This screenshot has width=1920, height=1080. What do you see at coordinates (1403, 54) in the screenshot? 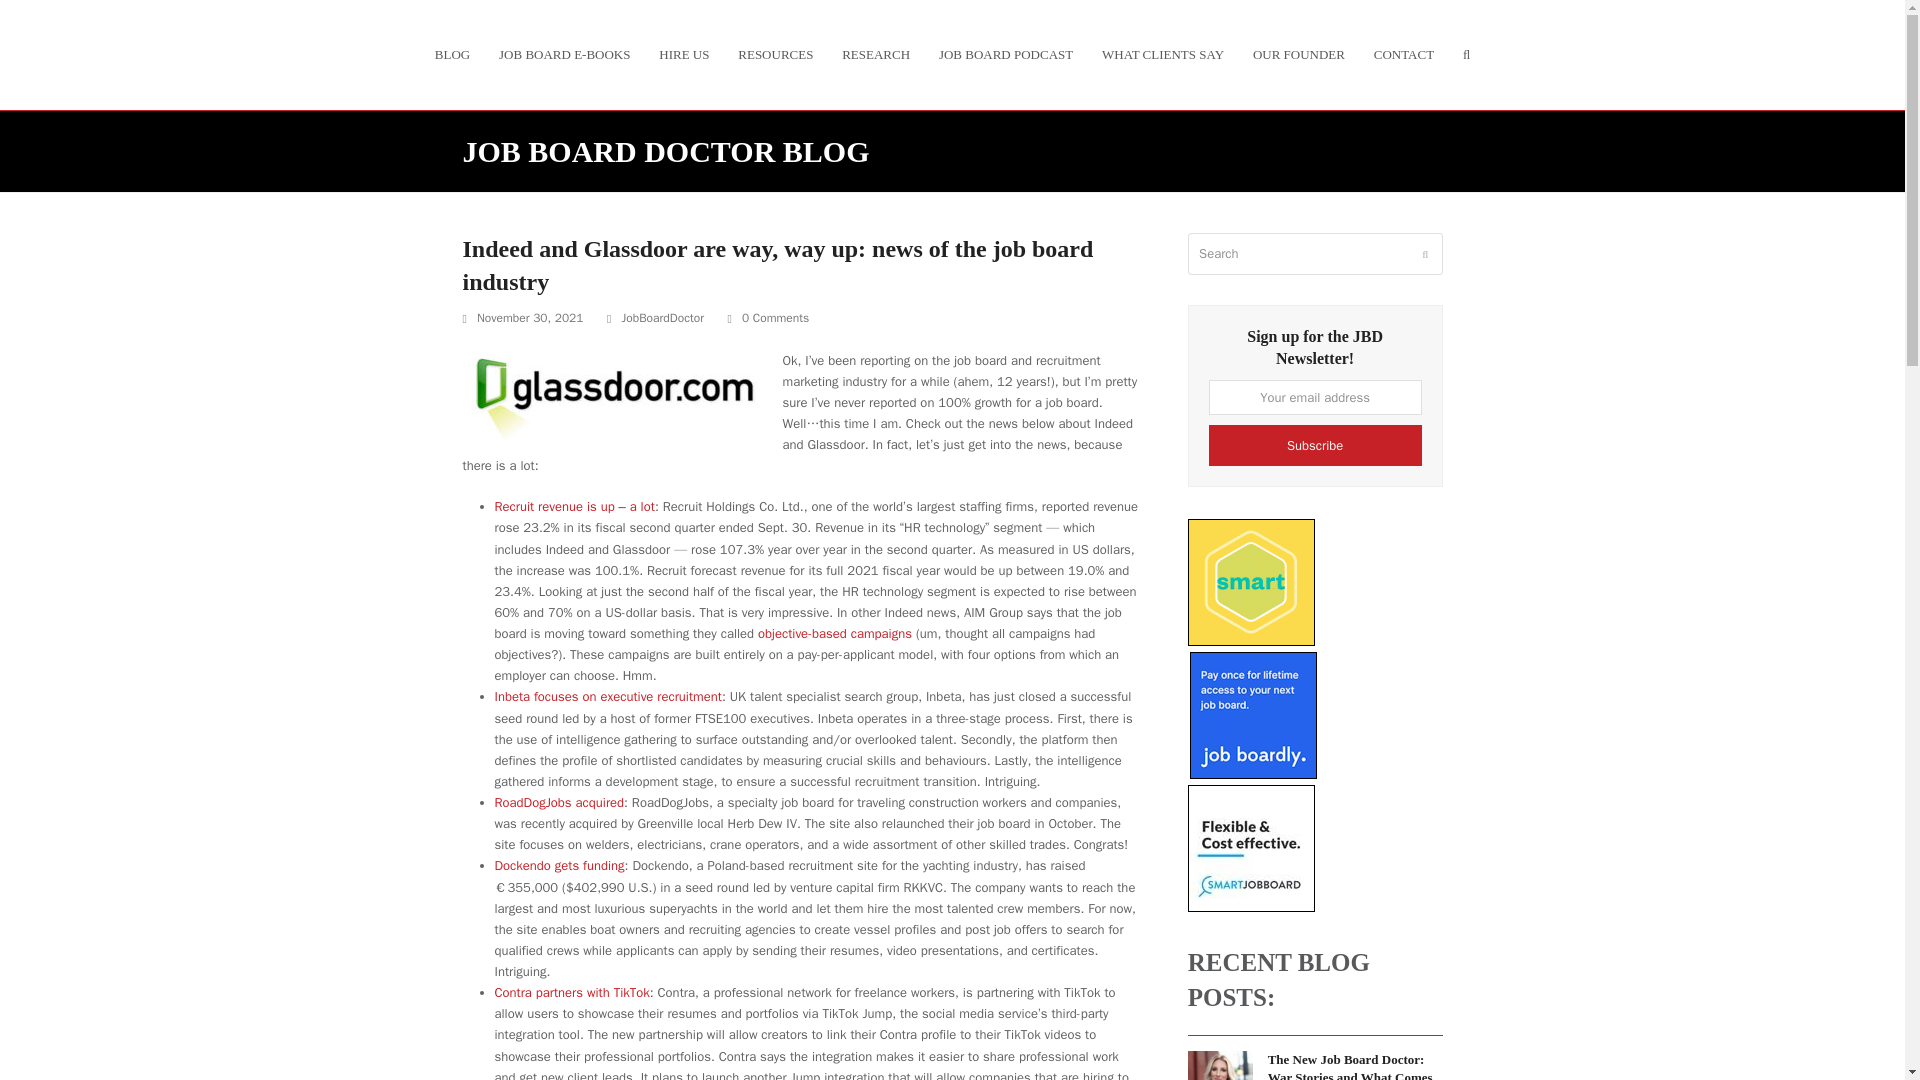
I see `Contact` at bounding box center [1403, 54].